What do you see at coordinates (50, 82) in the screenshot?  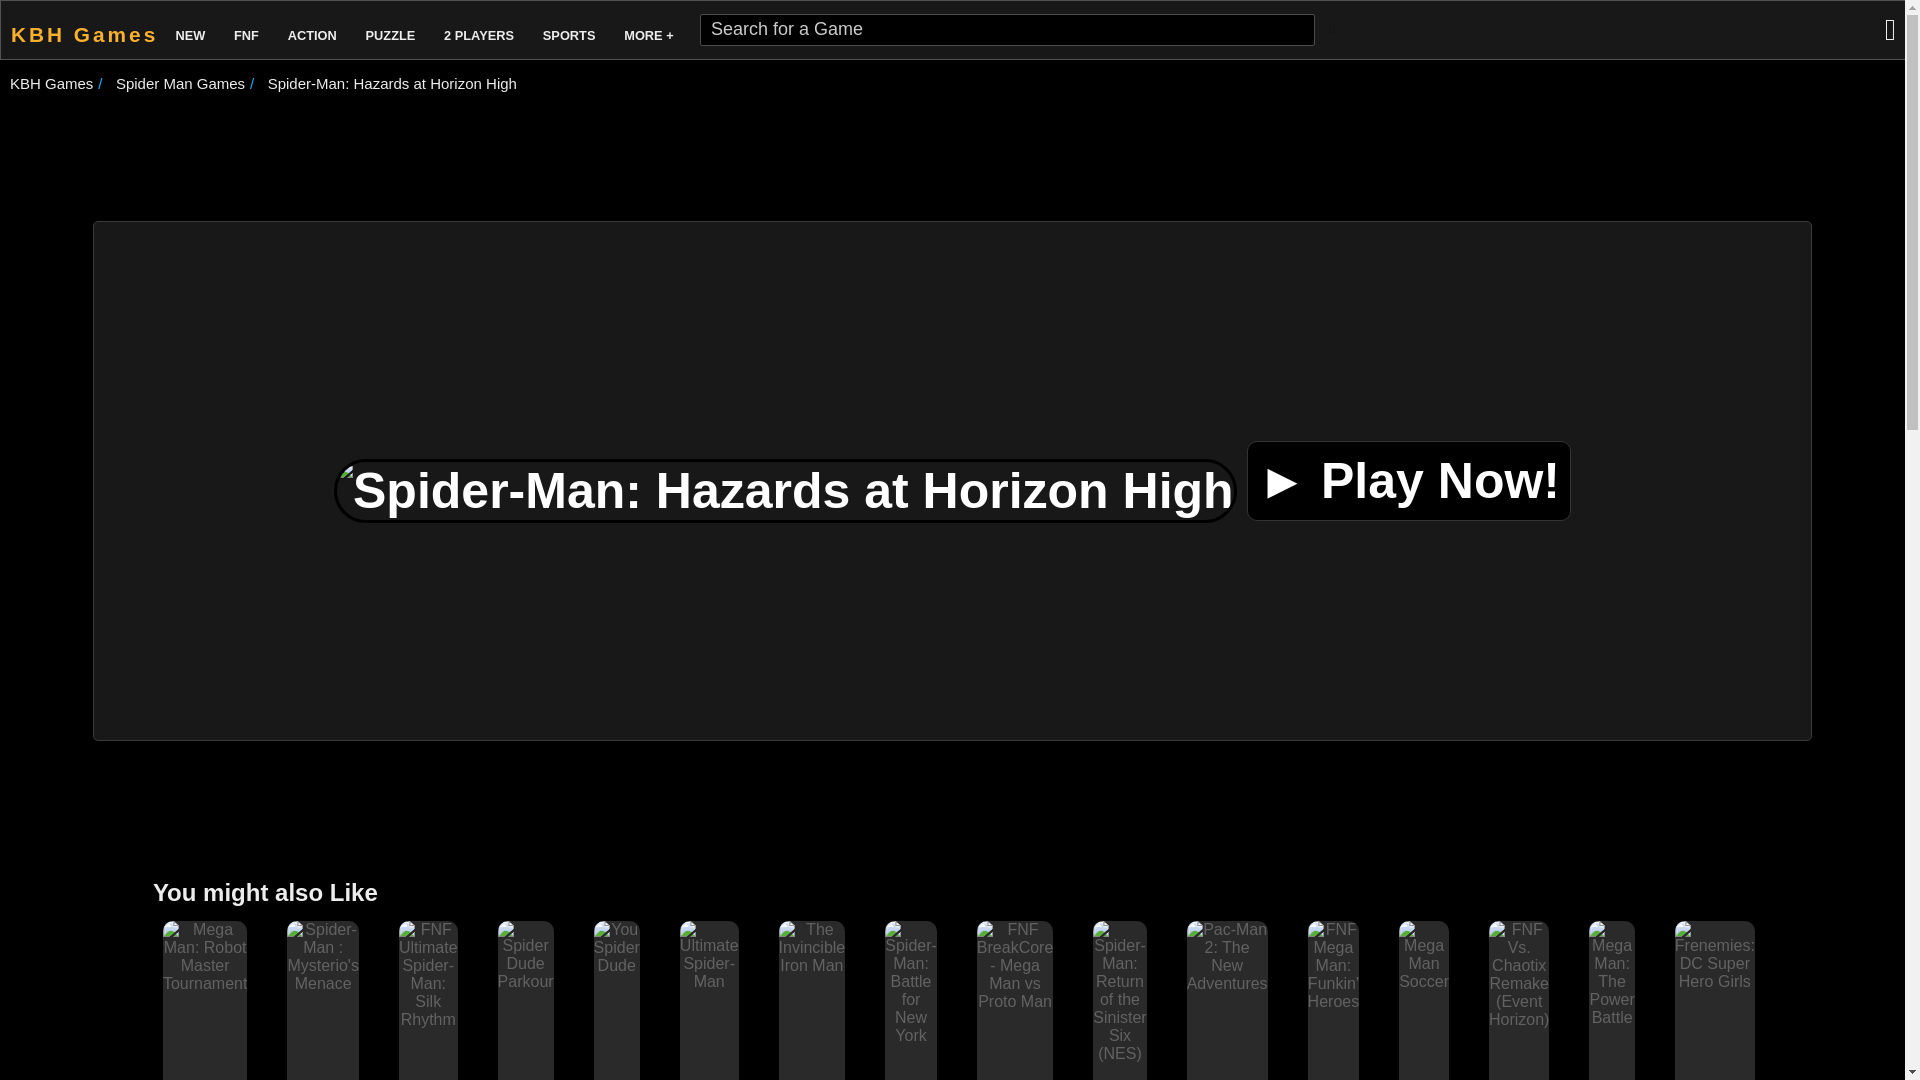 I see `KBH Games` at bounding box center [50, 82].